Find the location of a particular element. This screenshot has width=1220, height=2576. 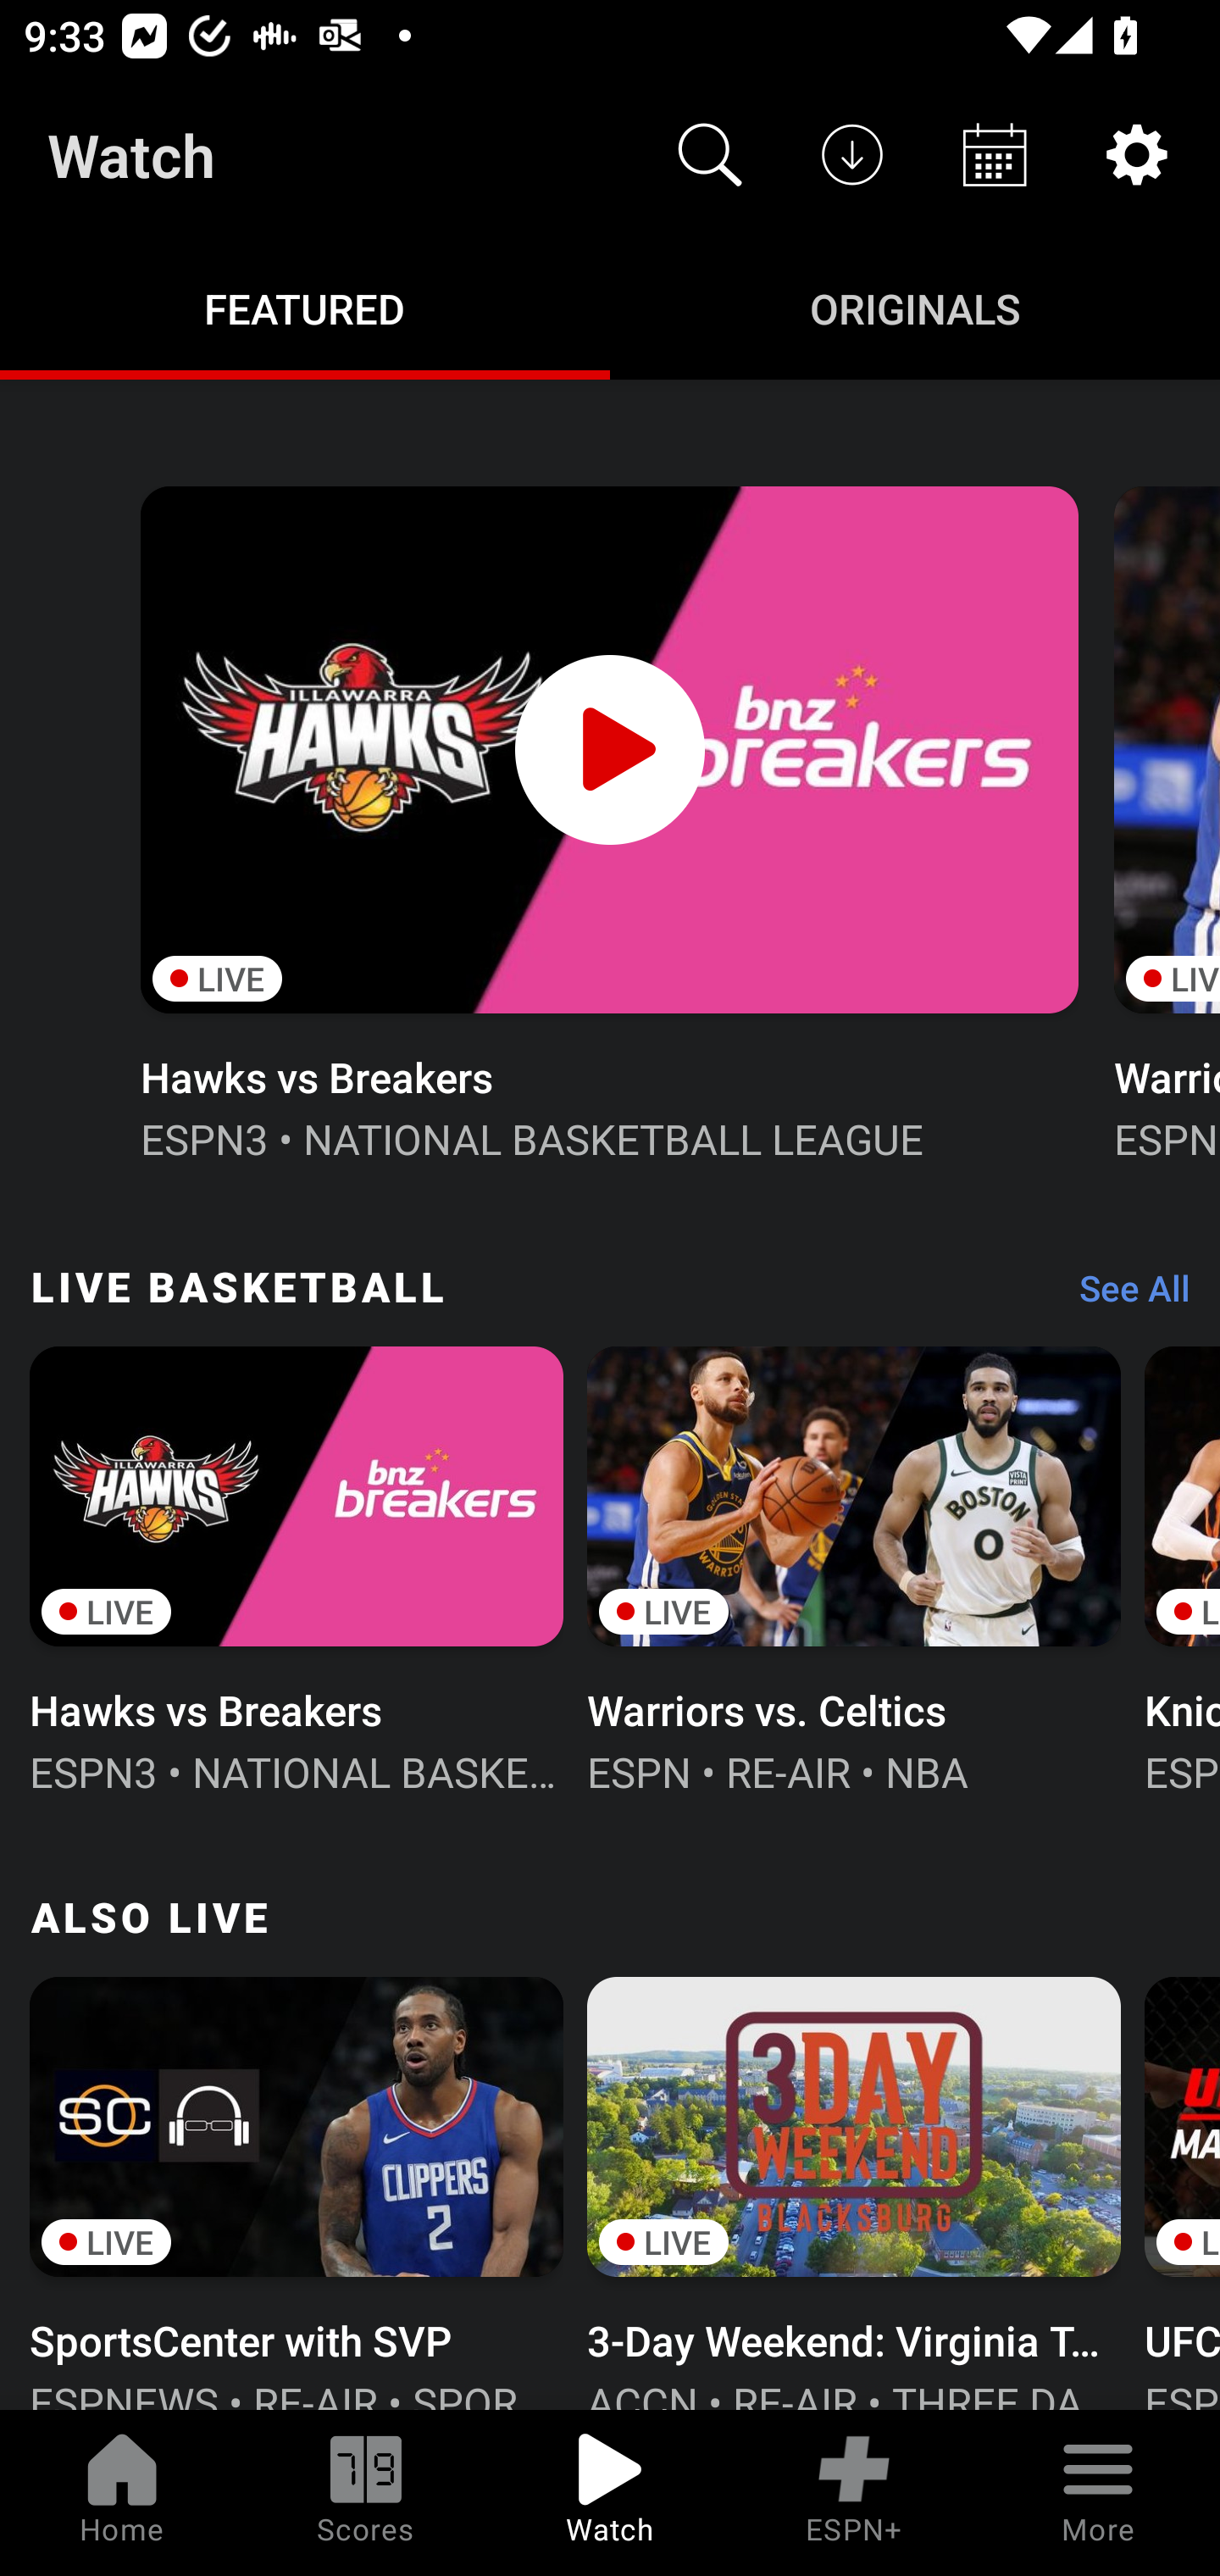

Downloads is located at coordinates (852, 154).